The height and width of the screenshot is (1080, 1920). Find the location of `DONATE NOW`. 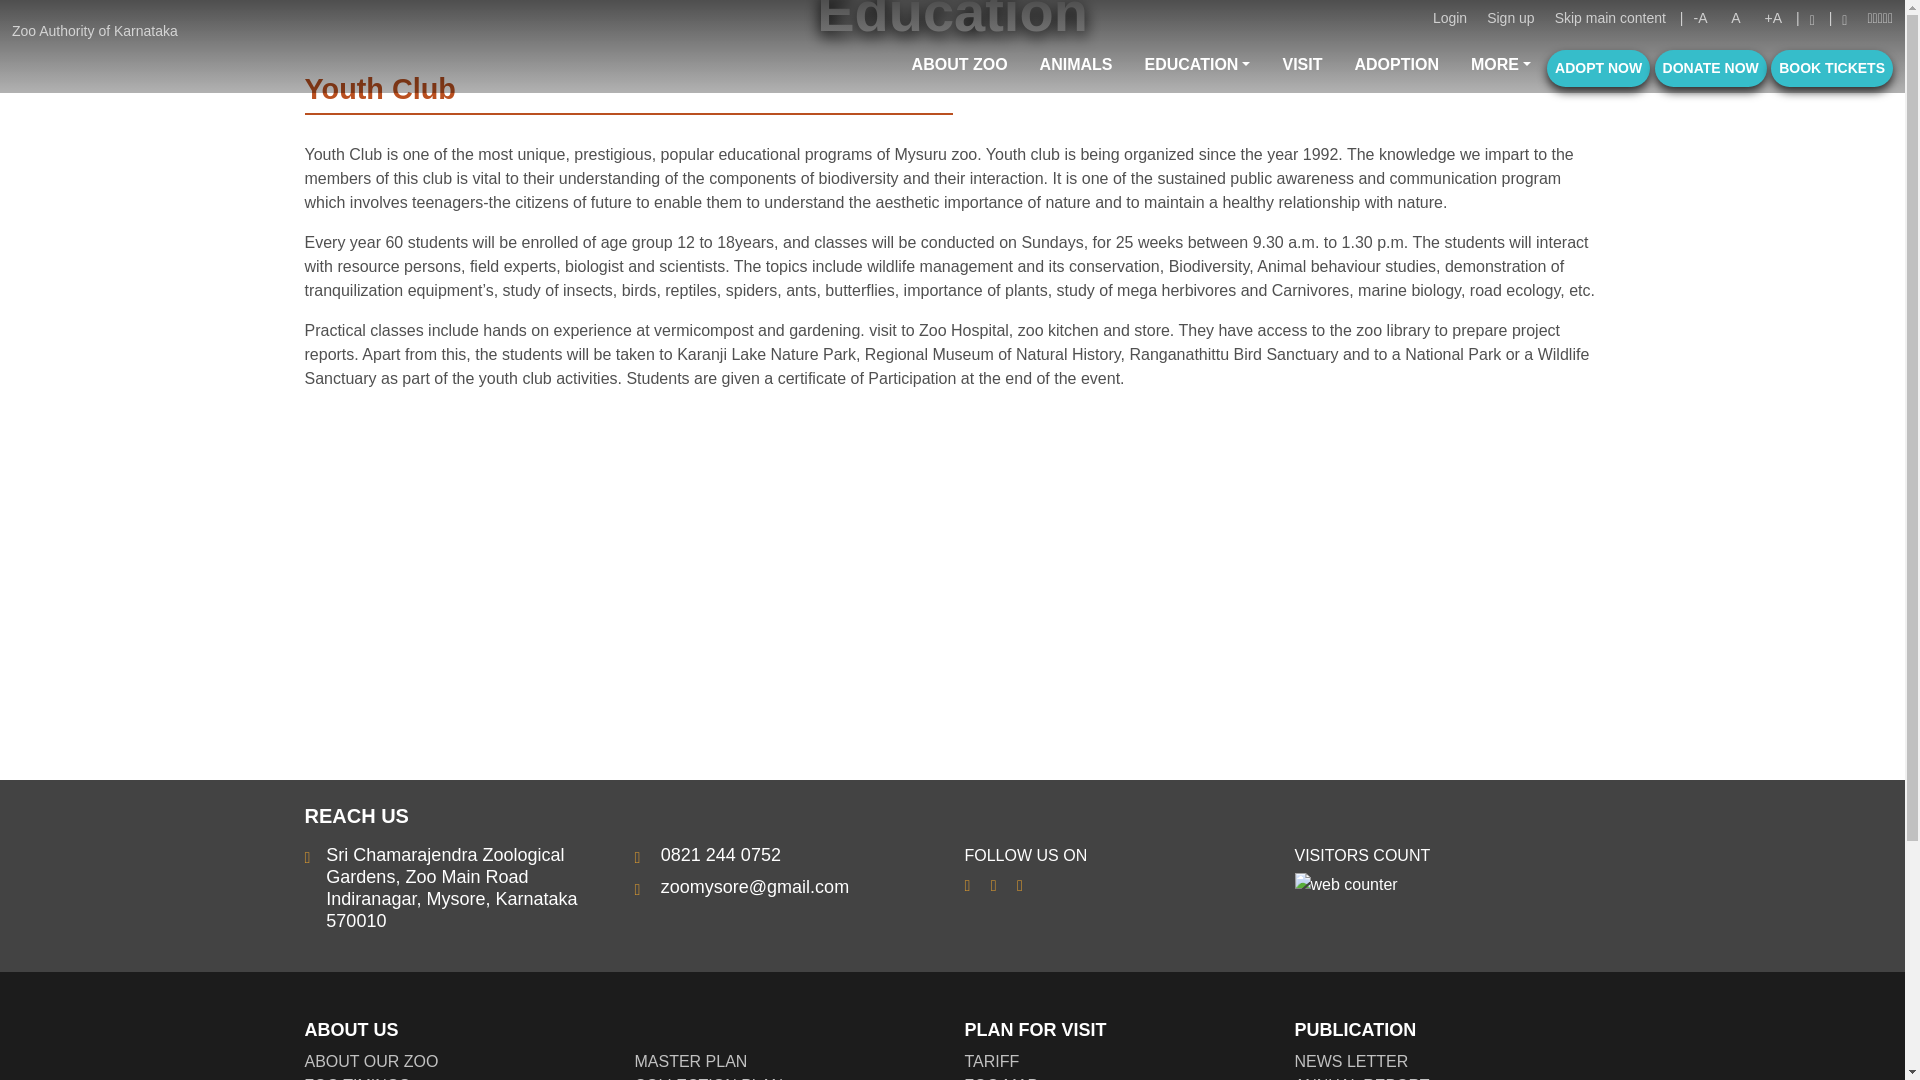

DONATE NOW is located at coordinates (1710, 68).